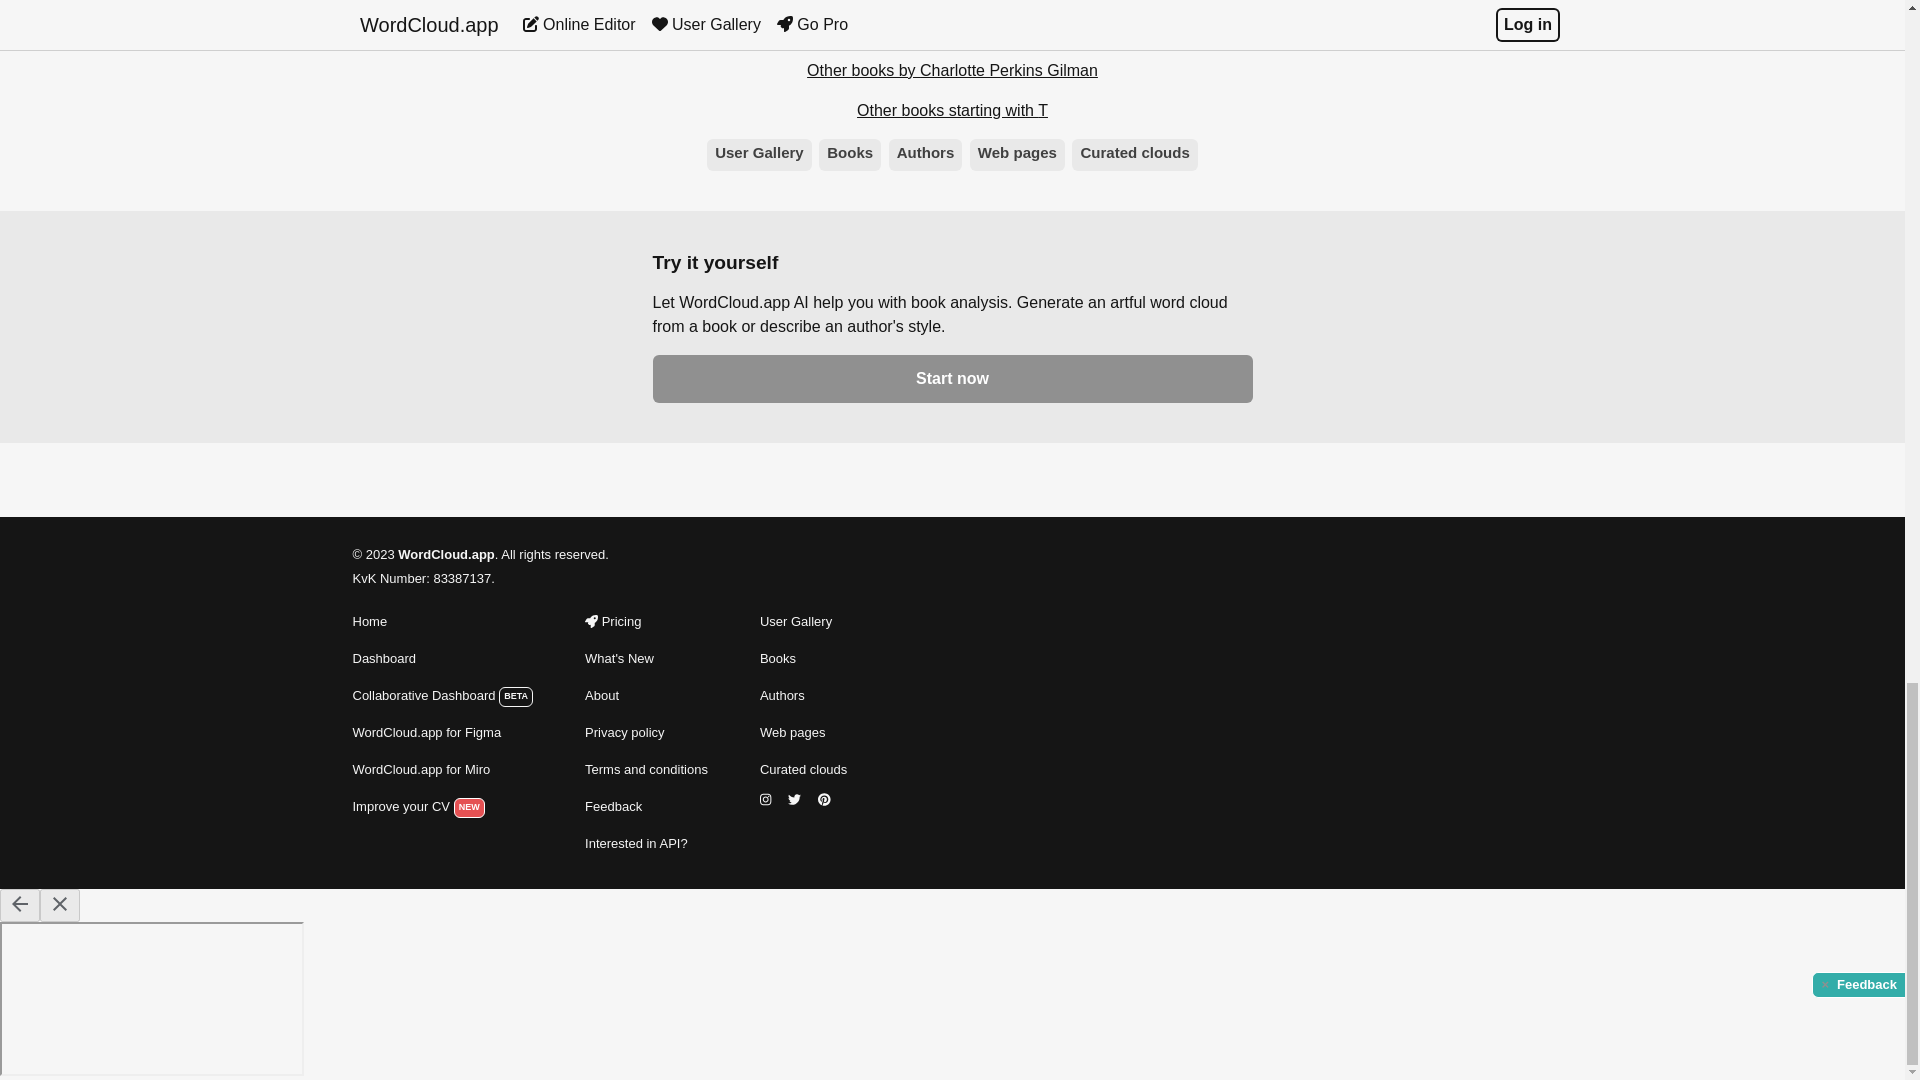  I want to click on Feedback, so click(646, 806).